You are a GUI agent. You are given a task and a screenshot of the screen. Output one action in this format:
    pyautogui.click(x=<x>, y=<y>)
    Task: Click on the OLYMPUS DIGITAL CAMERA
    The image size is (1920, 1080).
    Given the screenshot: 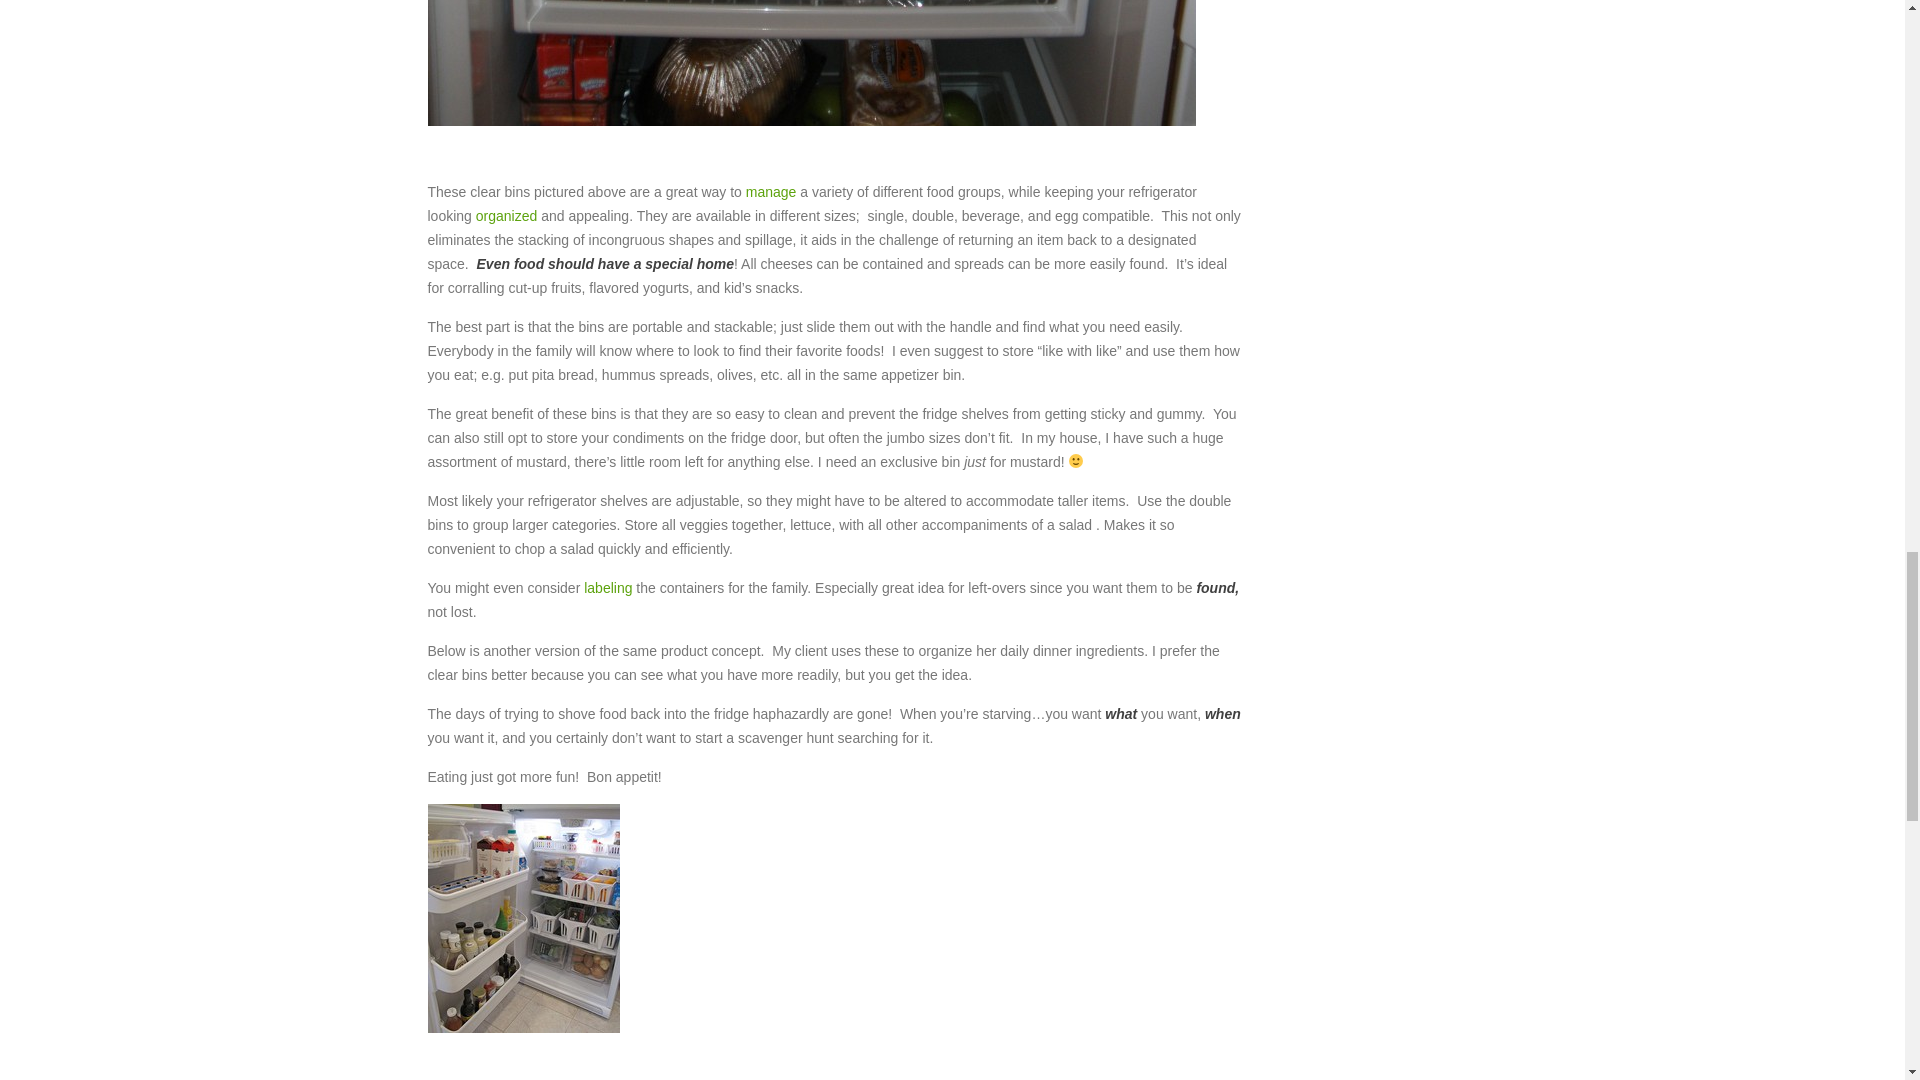 What is the action you would take?
    pyautogui.click(x=812, y=63)
    